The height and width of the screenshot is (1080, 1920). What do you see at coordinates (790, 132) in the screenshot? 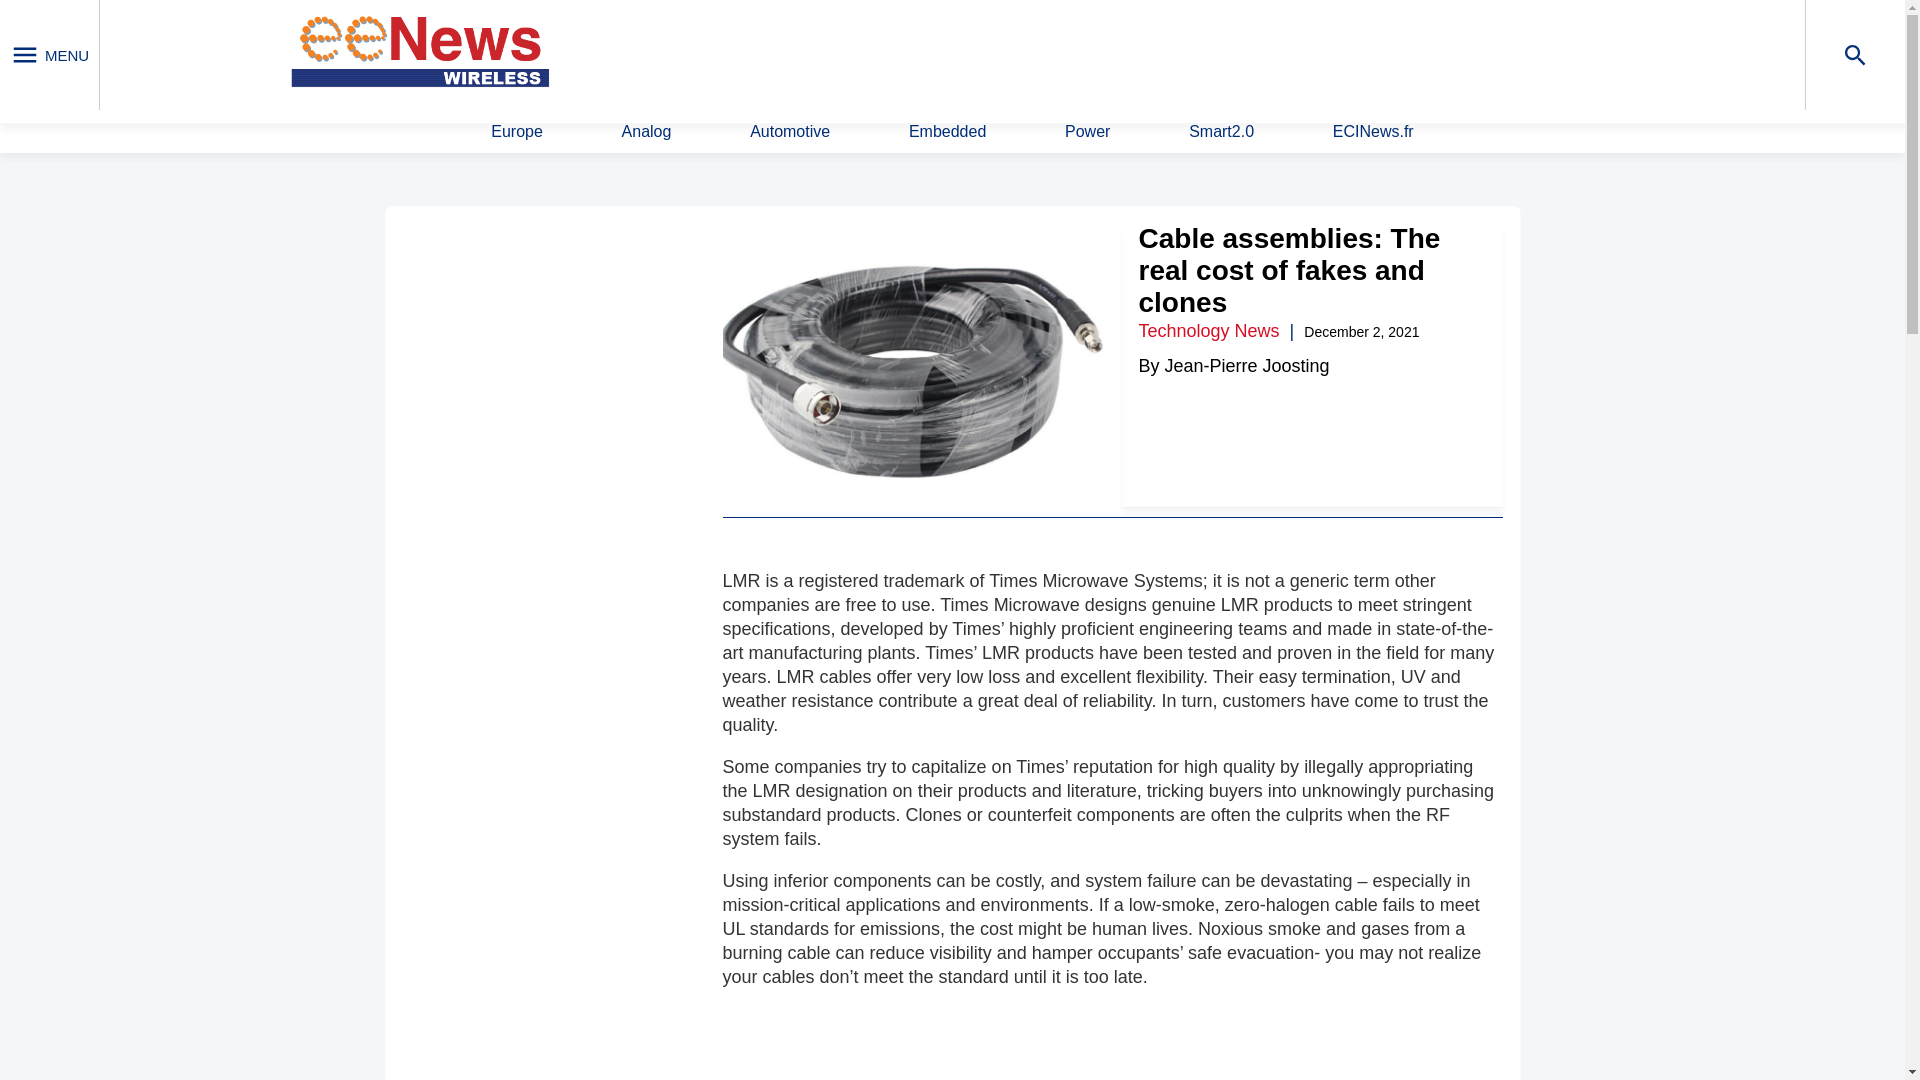
I see `Automotive` at bounding box center [790, 132].